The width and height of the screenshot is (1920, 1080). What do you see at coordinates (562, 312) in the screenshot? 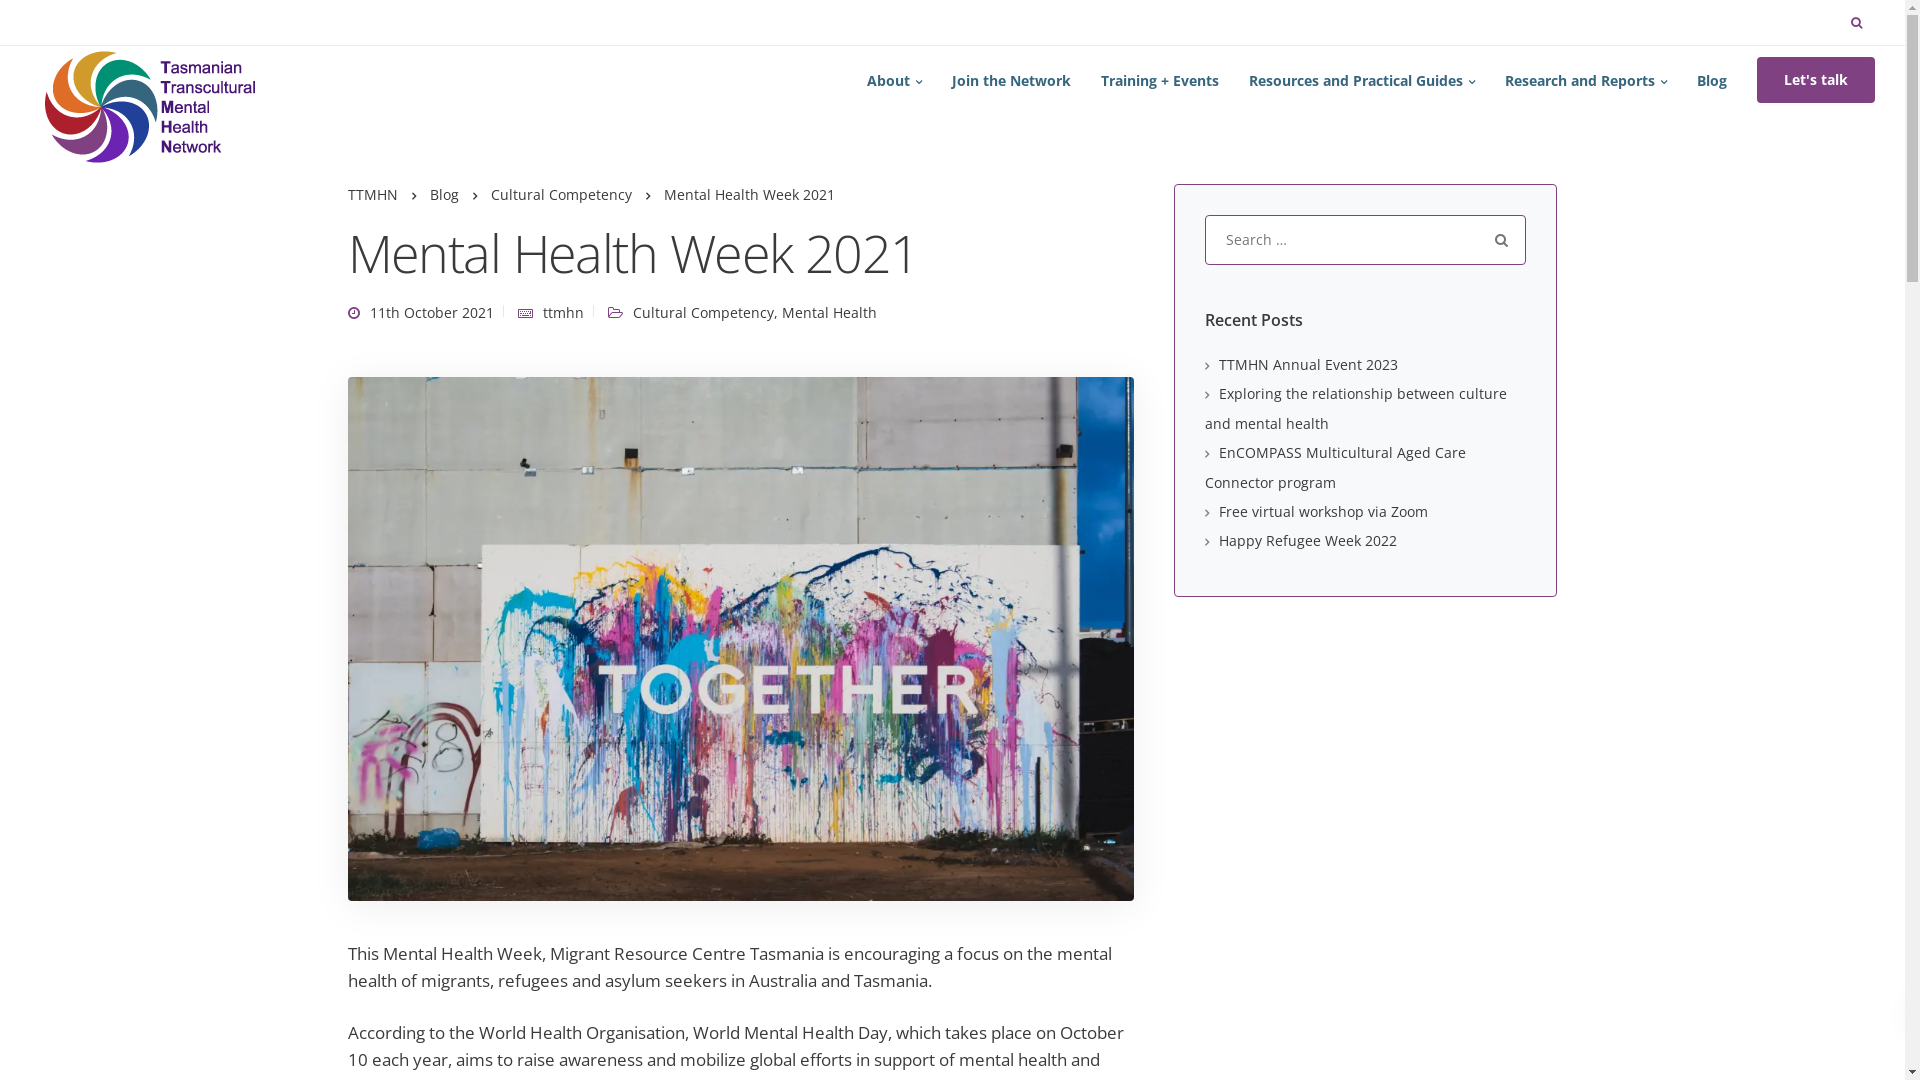
I see `ttmhn` at bounding box center [562, 312].